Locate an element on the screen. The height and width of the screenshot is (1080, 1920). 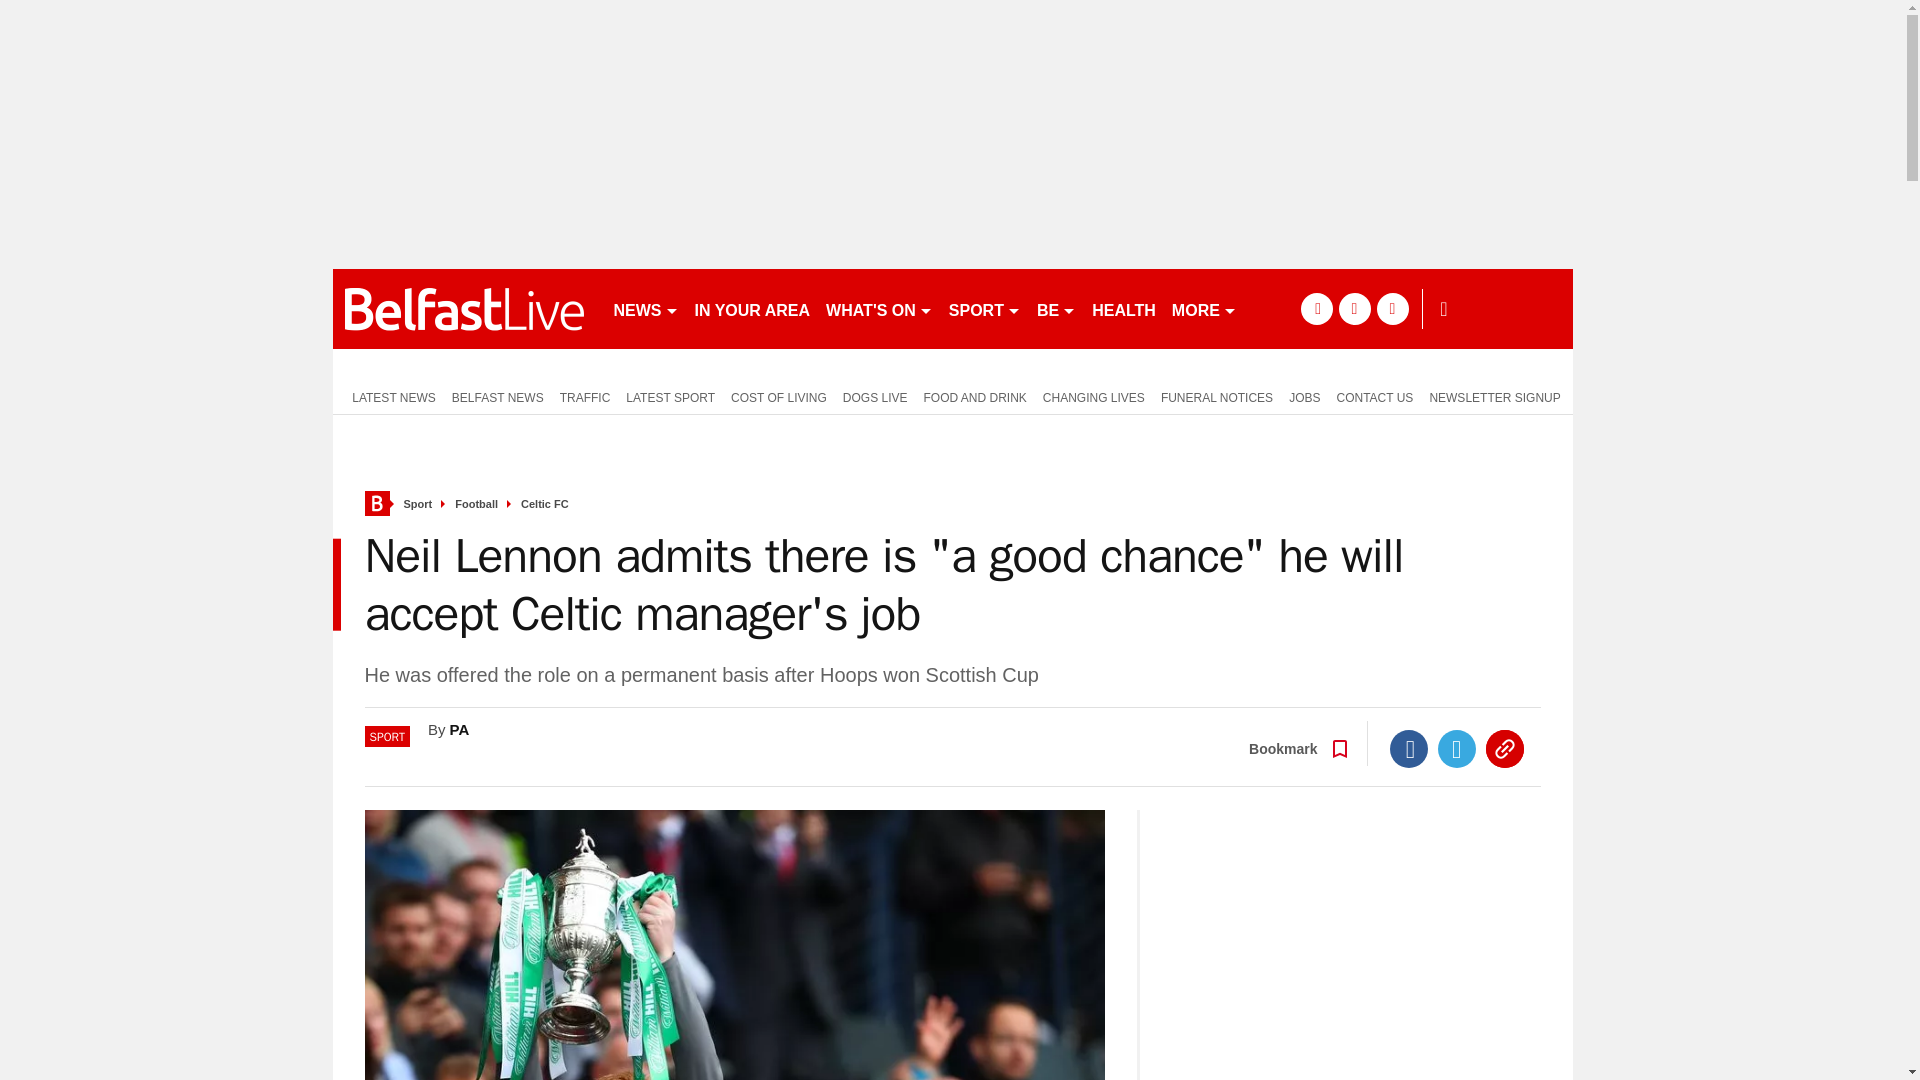
twitter is located at coordinates (1354, 308).